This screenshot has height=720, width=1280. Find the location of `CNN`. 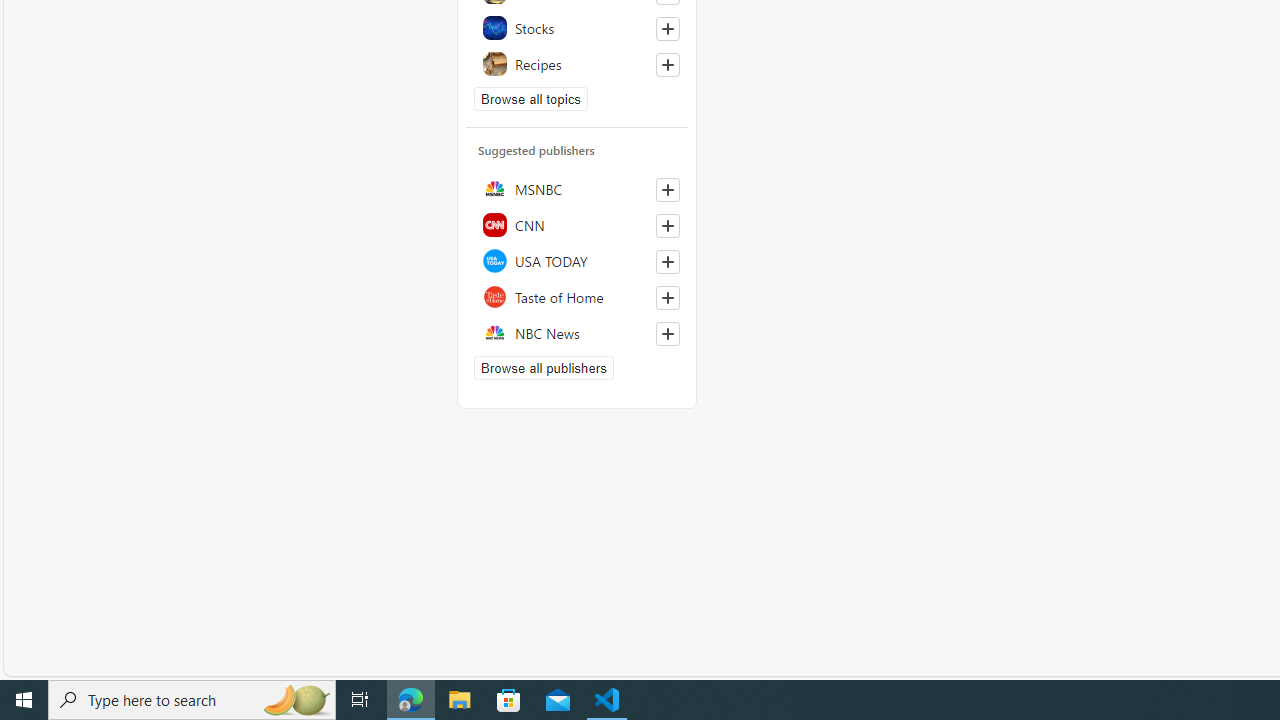

CNN is located at coordinates (577, 224).